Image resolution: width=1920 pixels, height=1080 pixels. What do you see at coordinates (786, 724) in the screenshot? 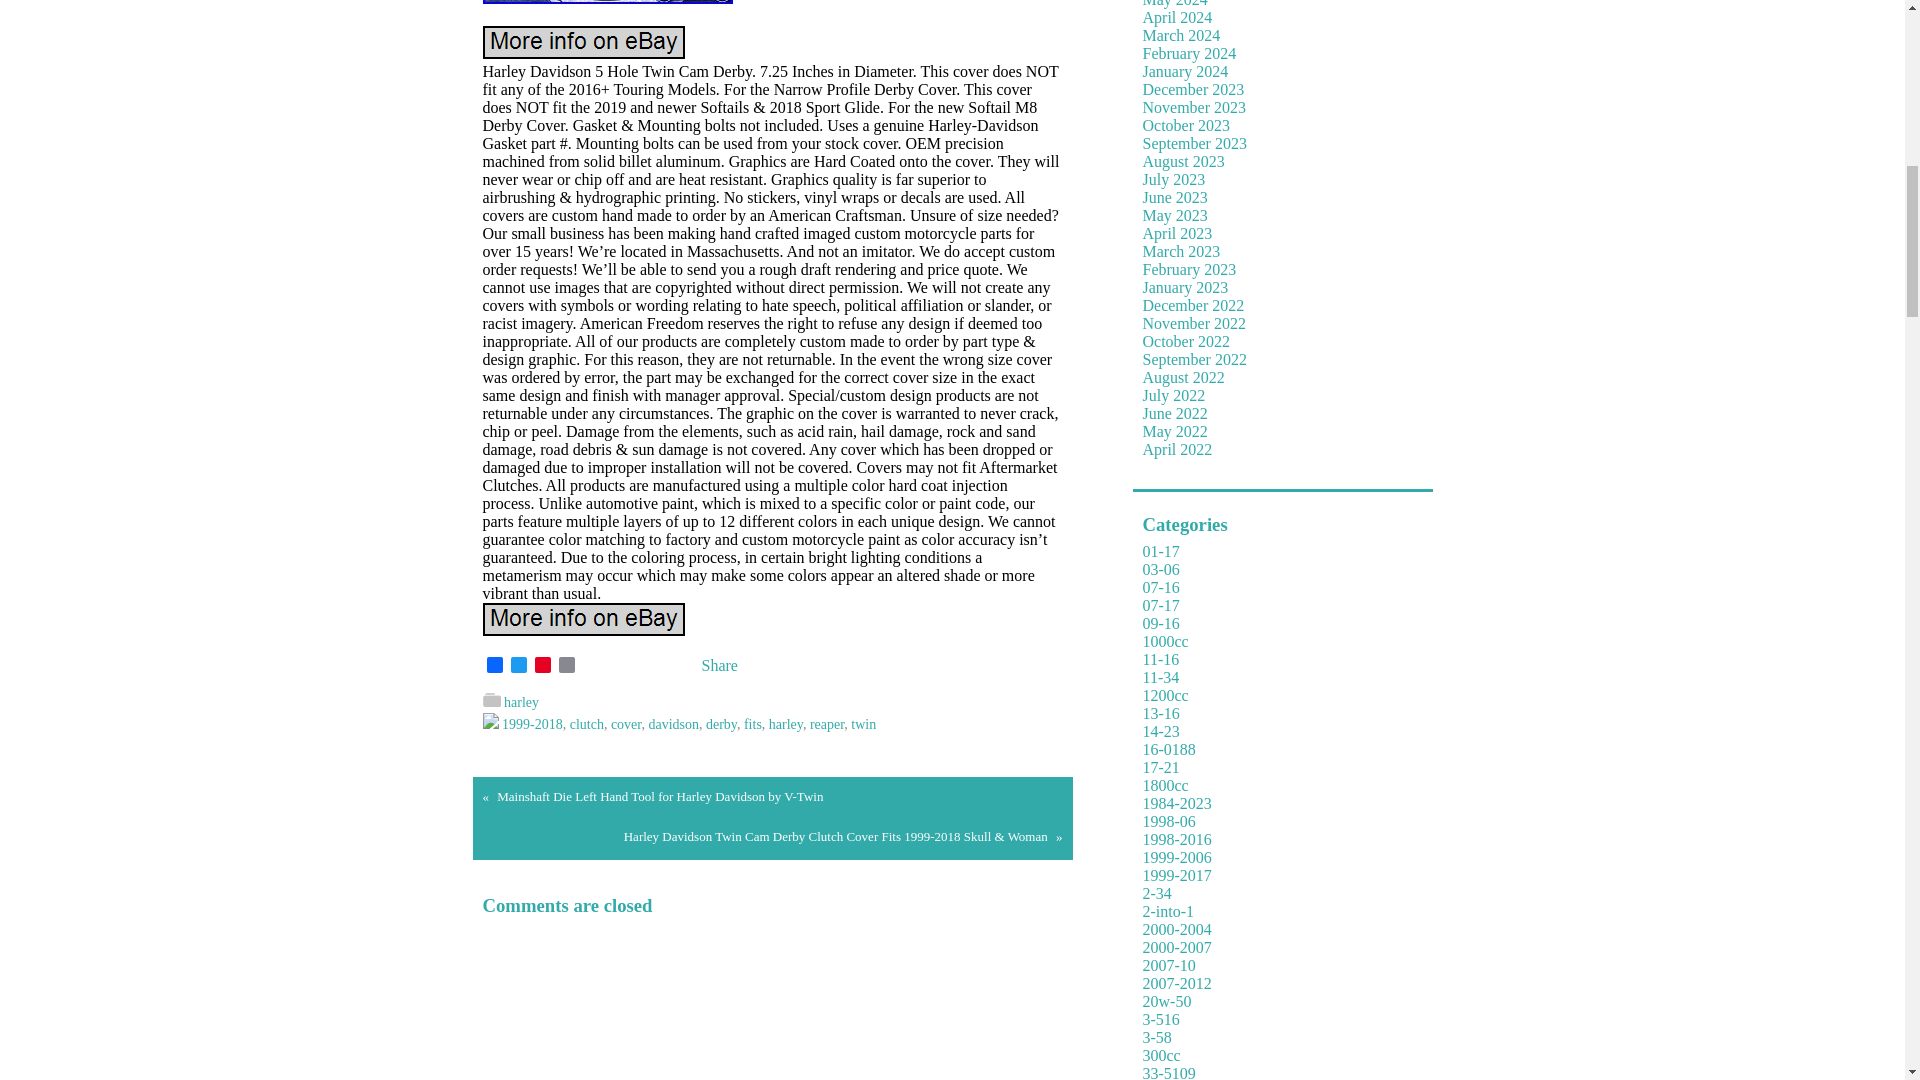
I see `harley` at bounding box center [786, 724].